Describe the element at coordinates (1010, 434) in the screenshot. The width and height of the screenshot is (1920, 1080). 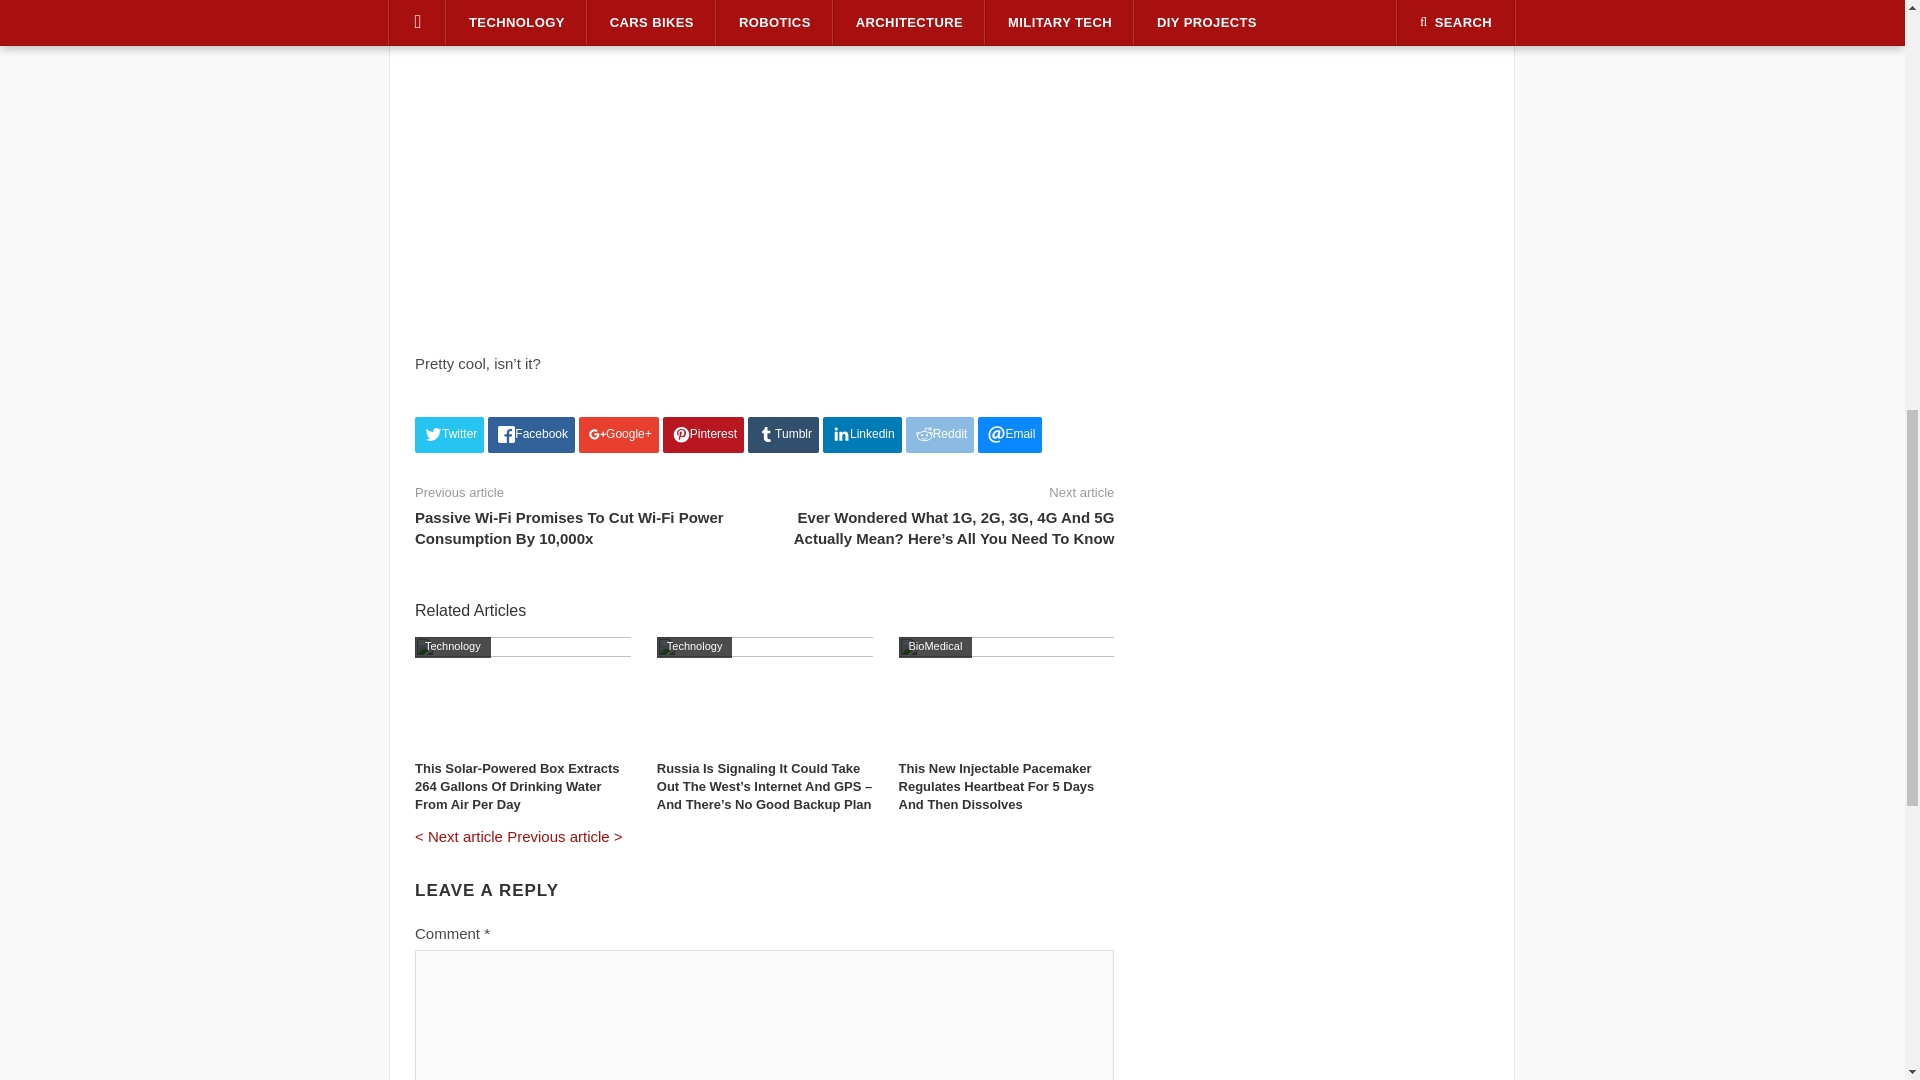
I see `Email` at that location.